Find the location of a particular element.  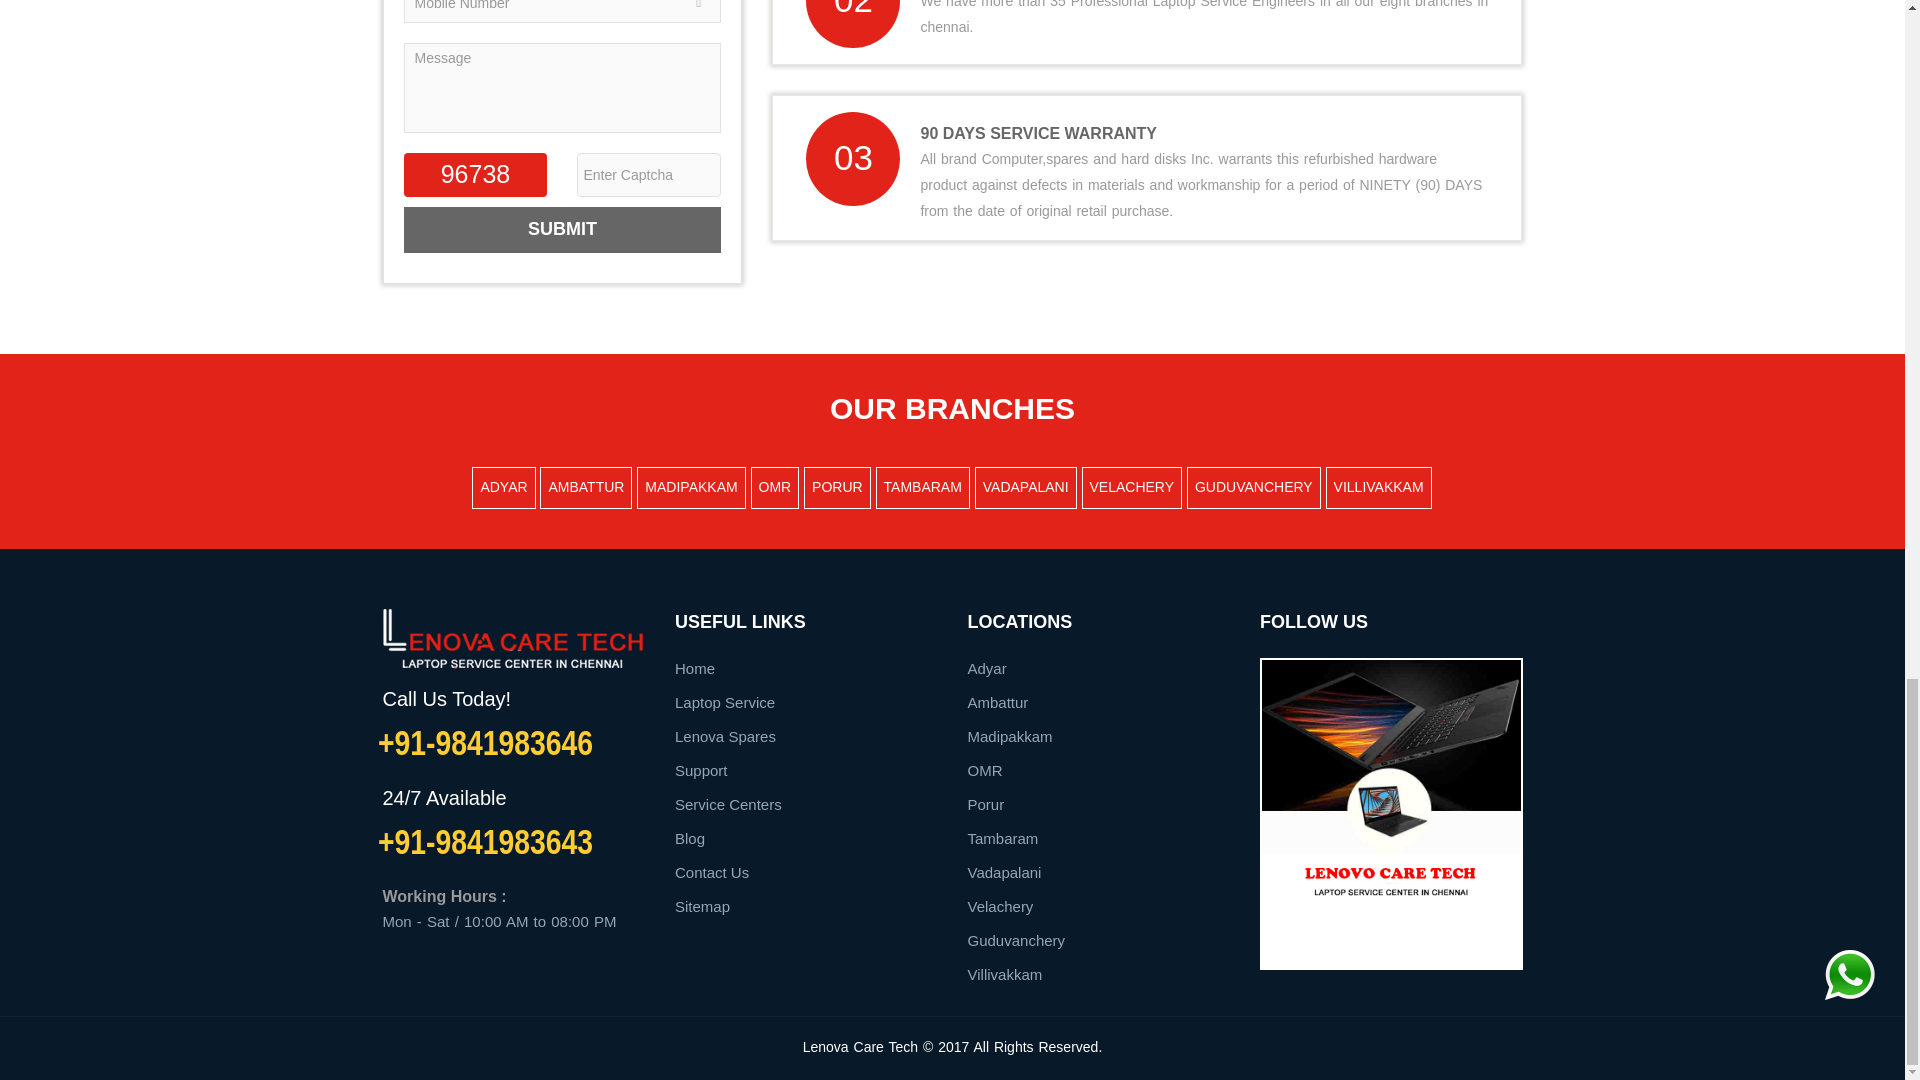

Authorized lenovo laptop service chennai is located at coordinates (512, 638).